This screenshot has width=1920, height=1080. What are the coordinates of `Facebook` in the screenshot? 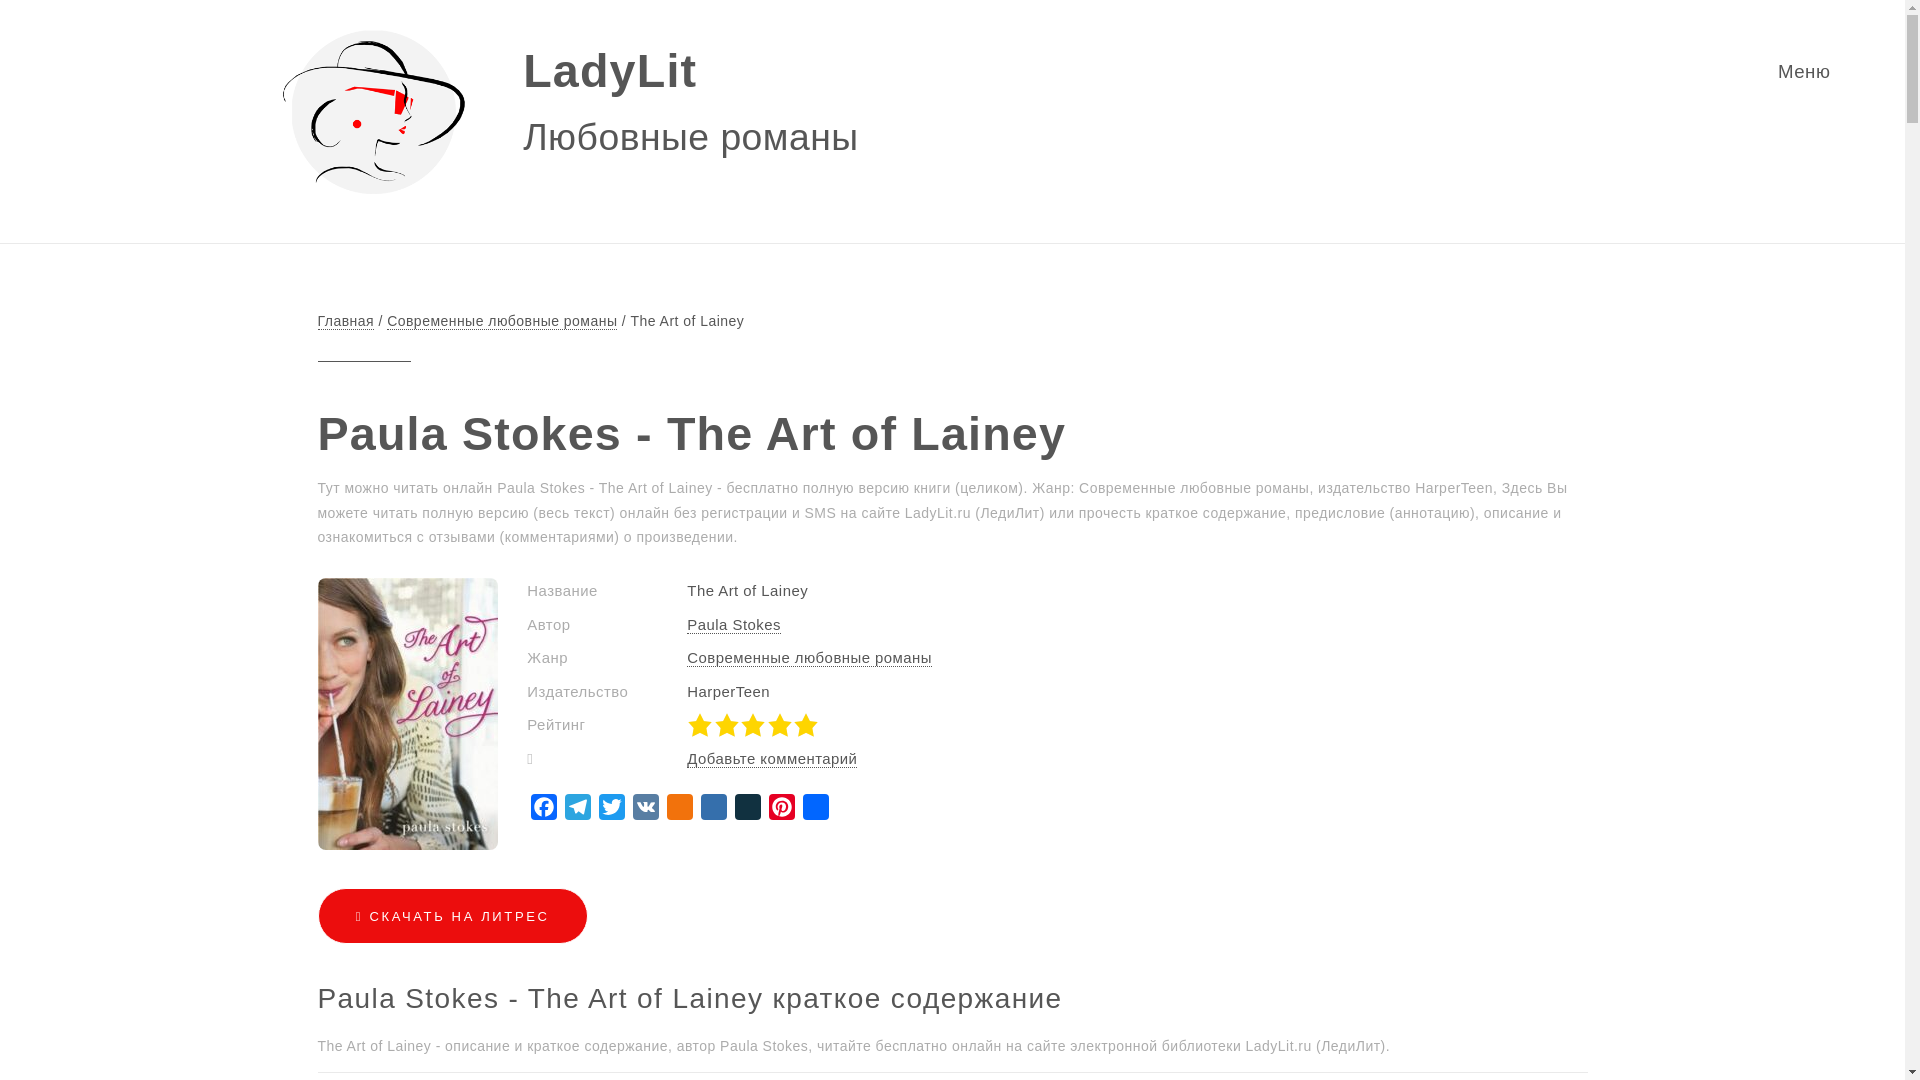 It's located at (543, 810).